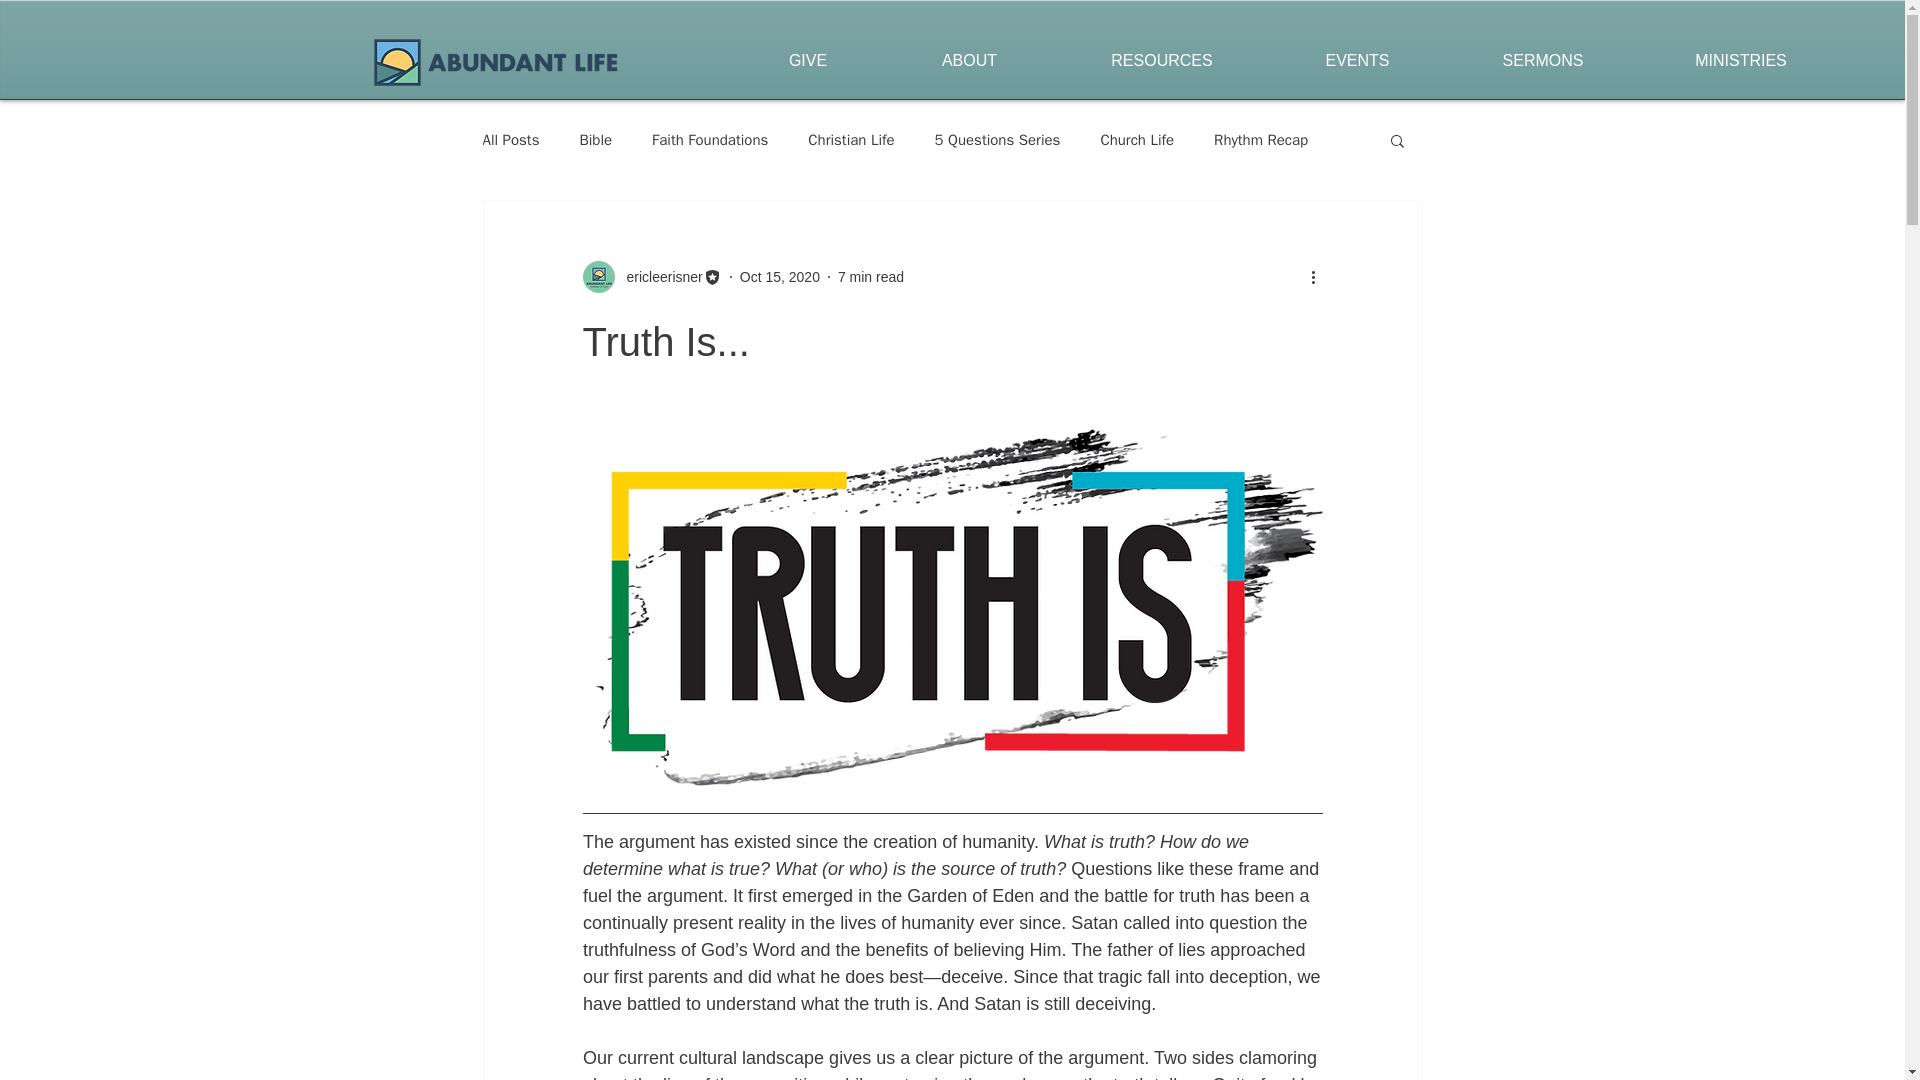 This screenshot has height=1080, width=1920. What do you see at coordinates (1162, 60) in the screenshot?
I see `RESOURCES` at bounding box center [1162, 60].